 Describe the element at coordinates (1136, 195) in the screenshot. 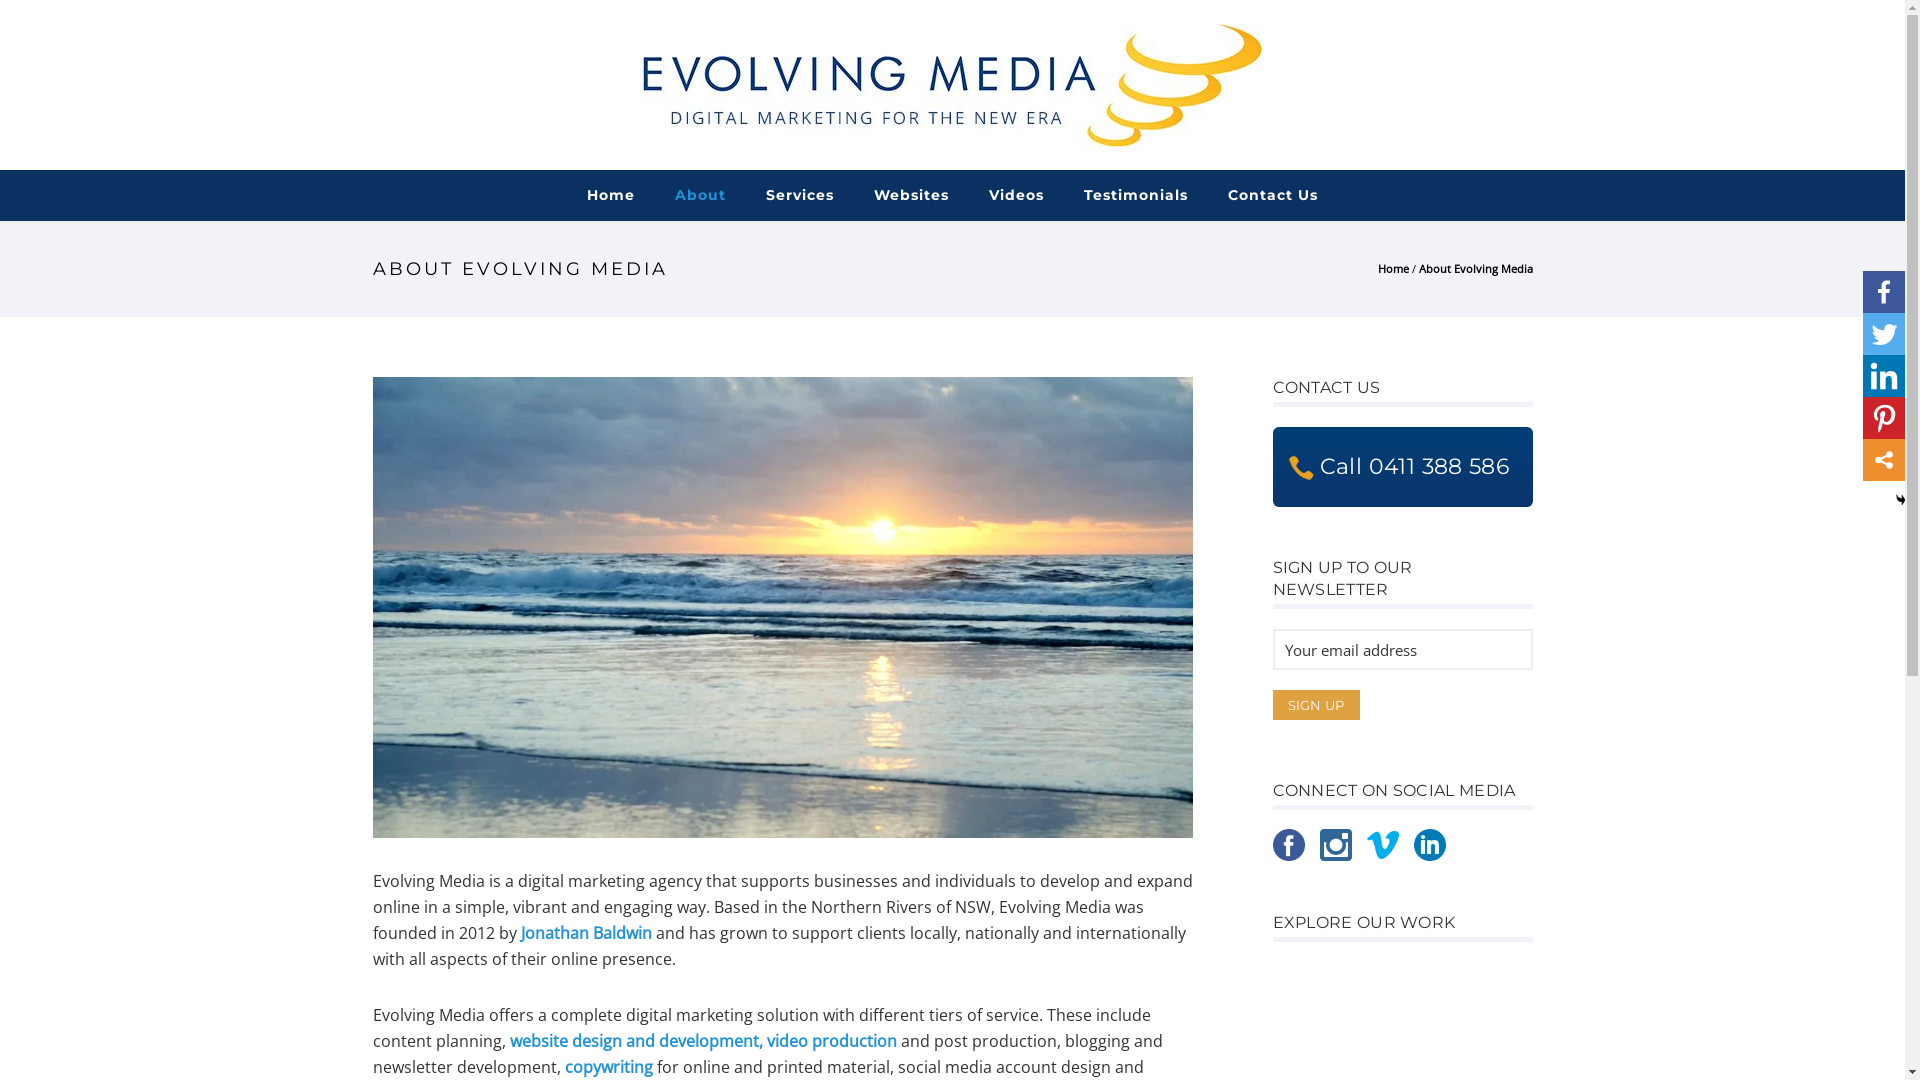

I see `Testimonials` at that location.